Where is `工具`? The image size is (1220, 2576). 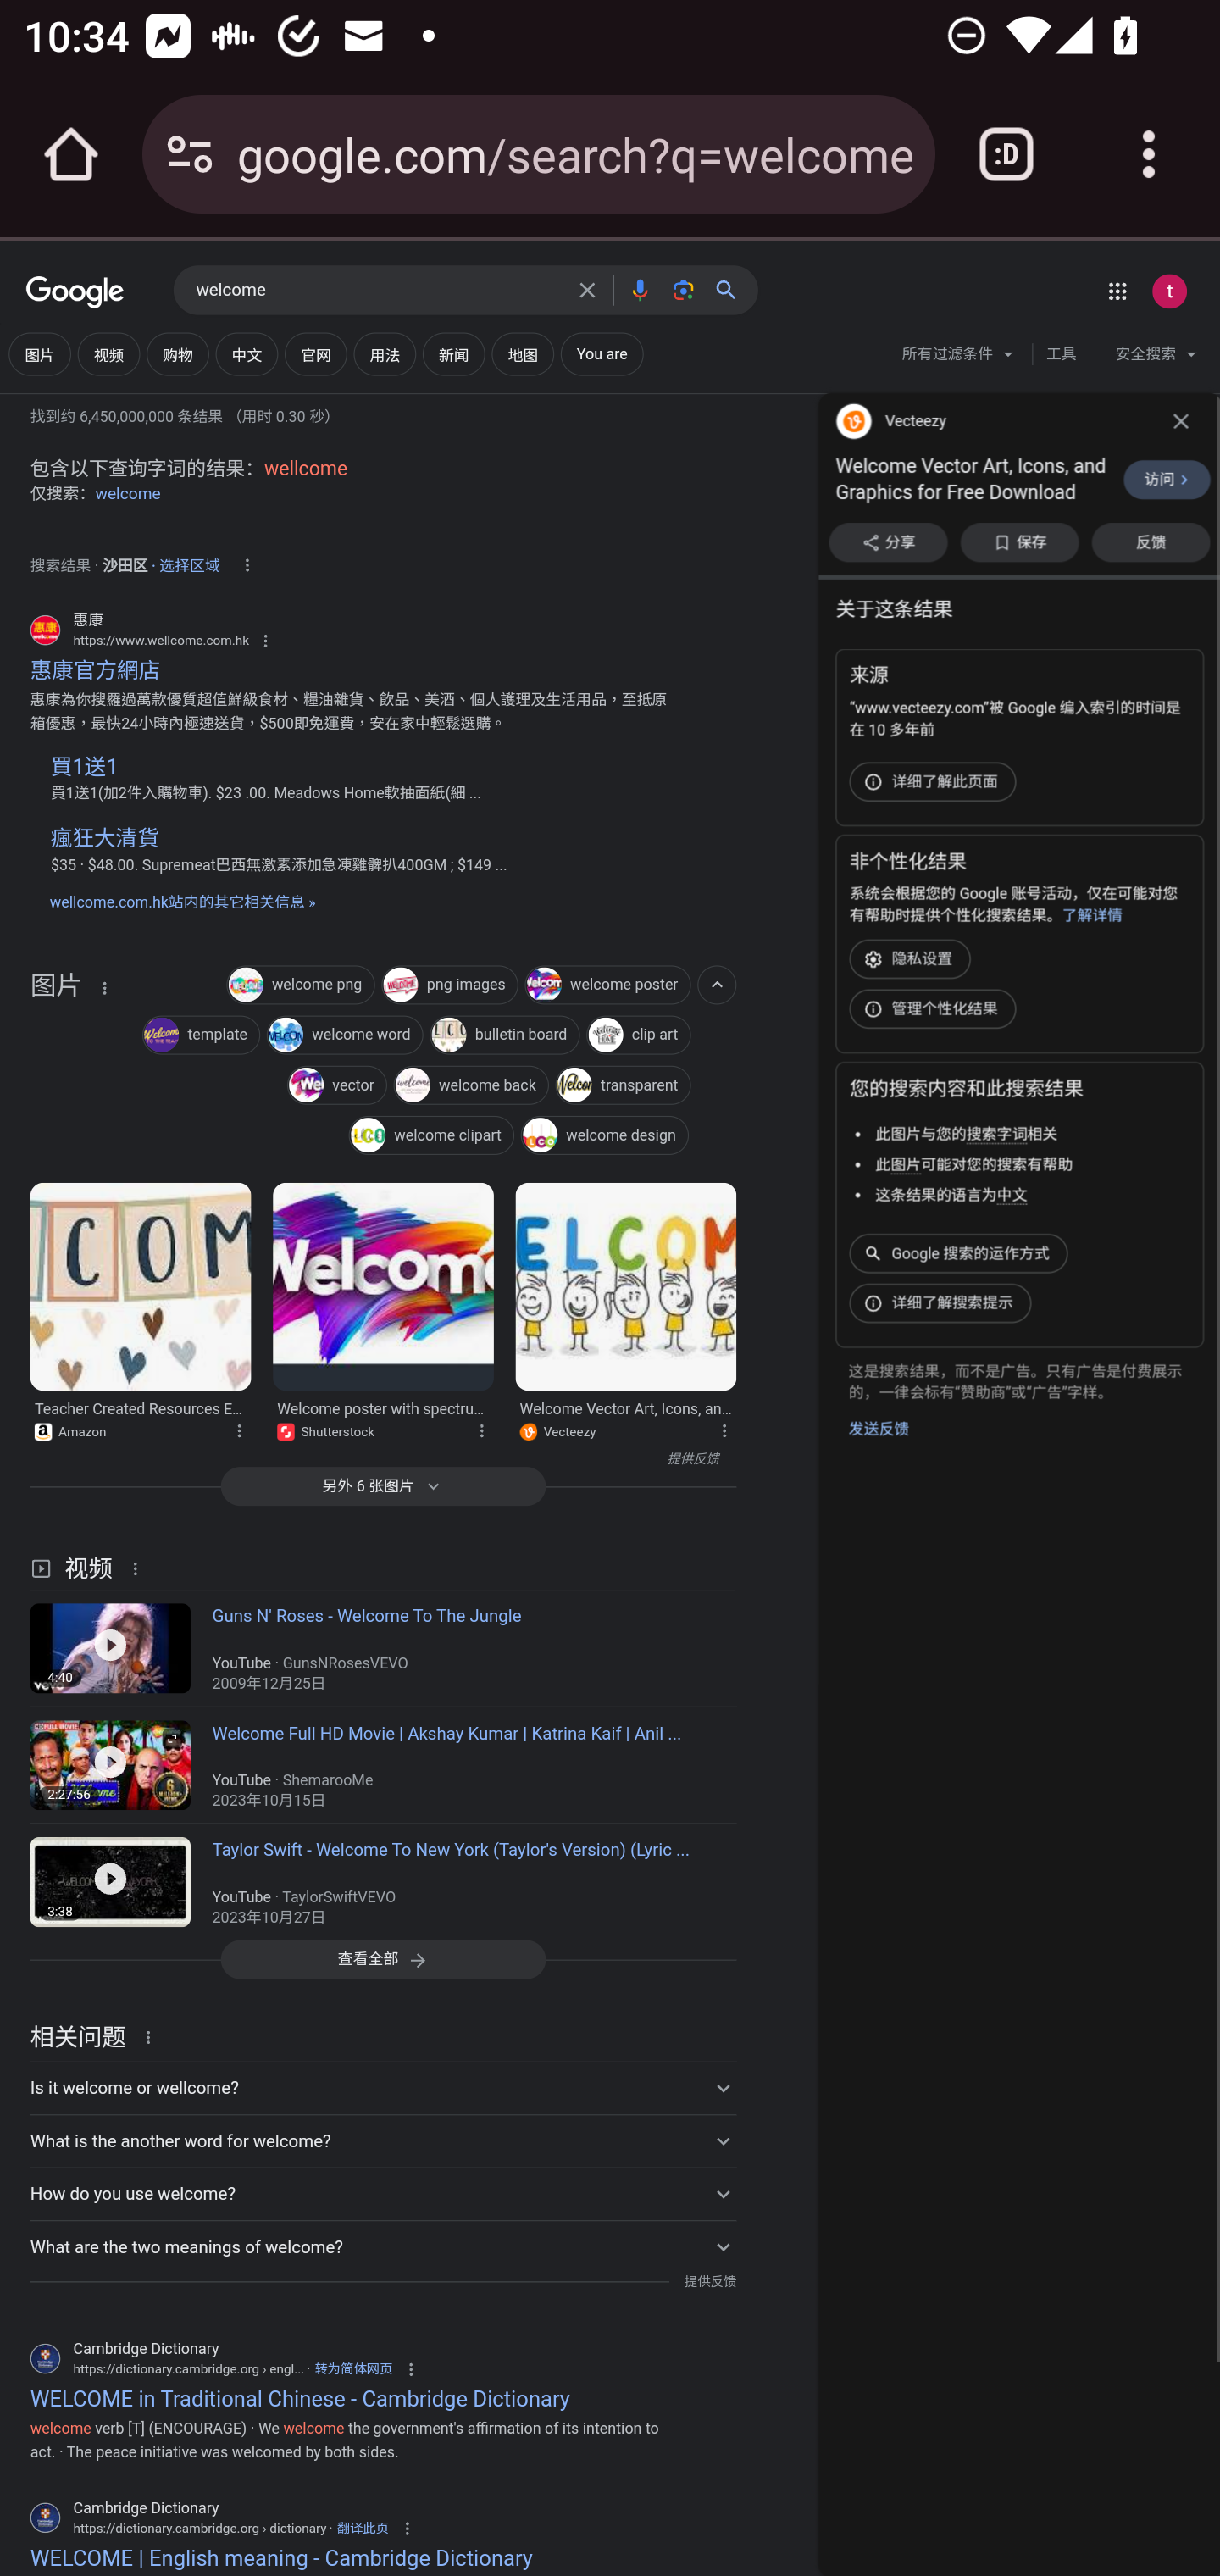 工具 is located at coordinates (1061, 354).